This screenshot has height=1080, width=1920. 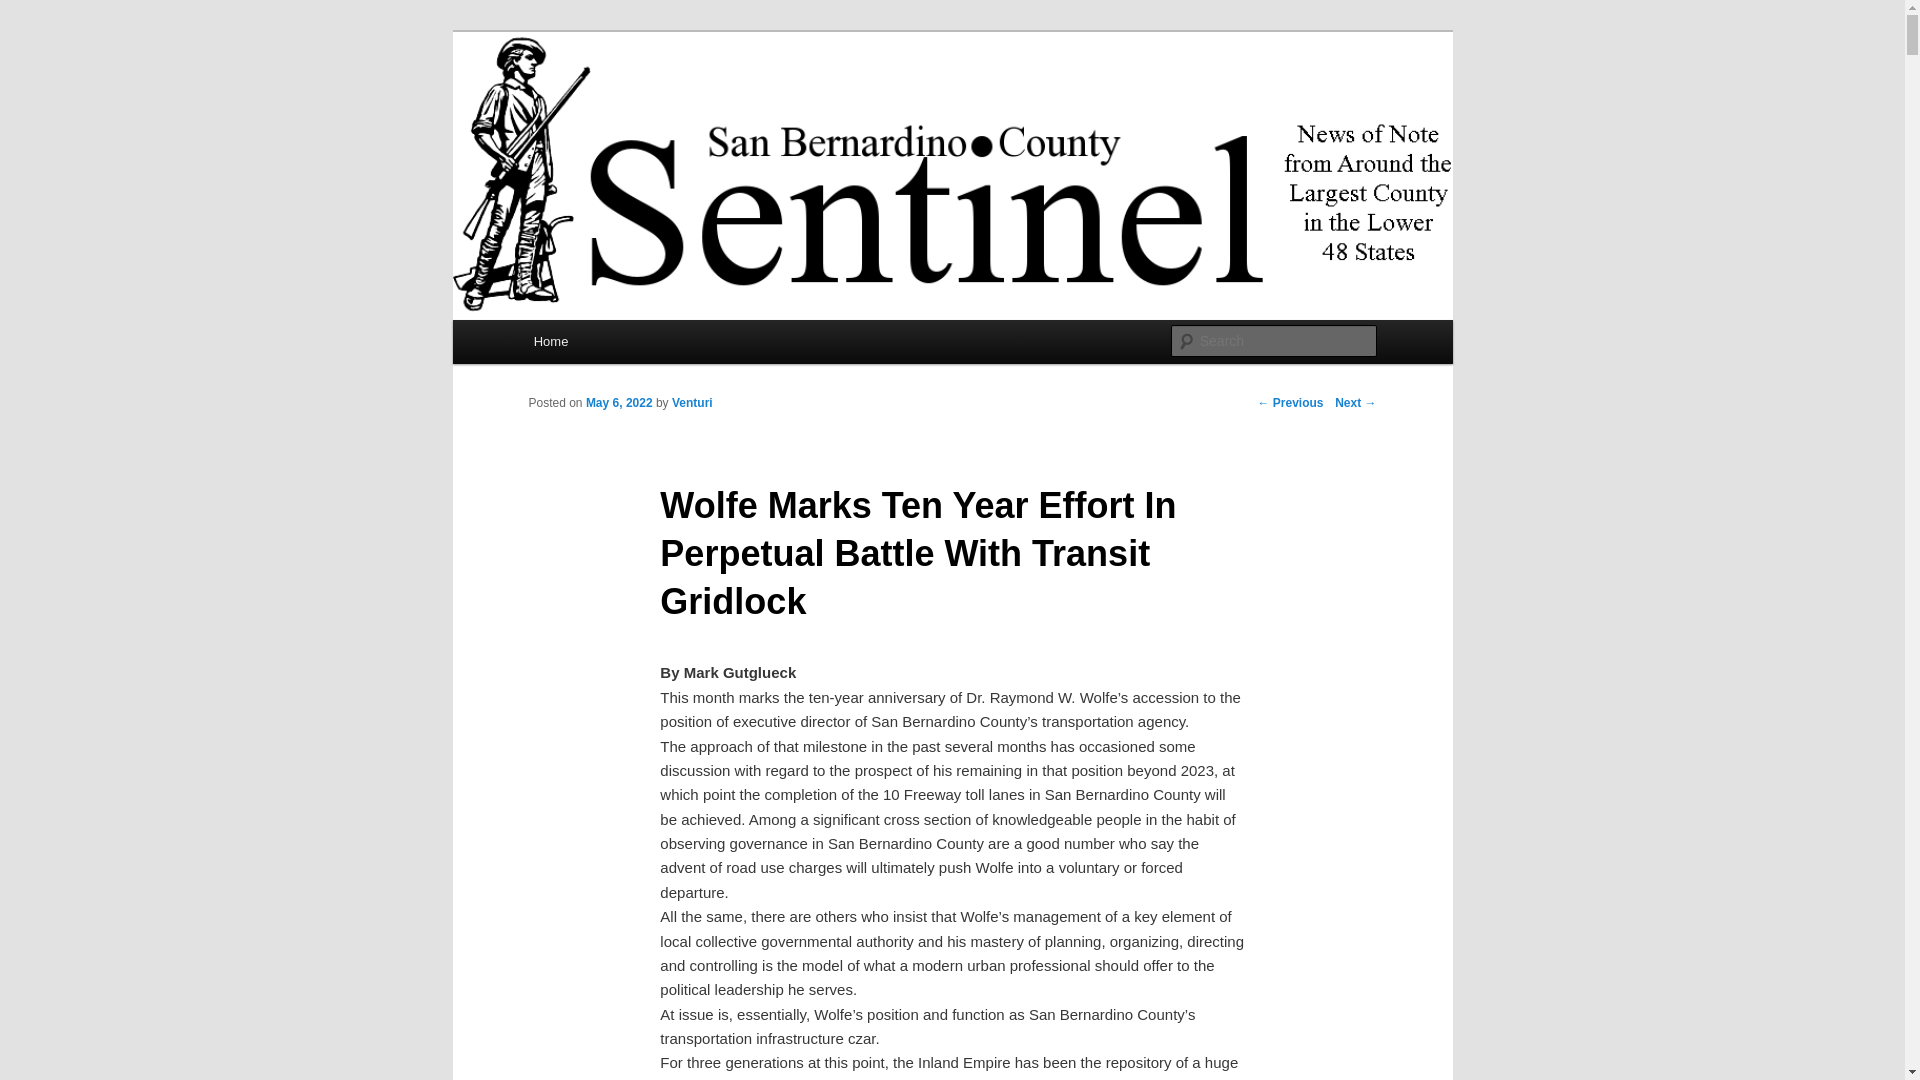 What do you see at coordinates (692, 403) in the screenshot?
I see `View all posts by Venturi` at bounding box center [692, 403].